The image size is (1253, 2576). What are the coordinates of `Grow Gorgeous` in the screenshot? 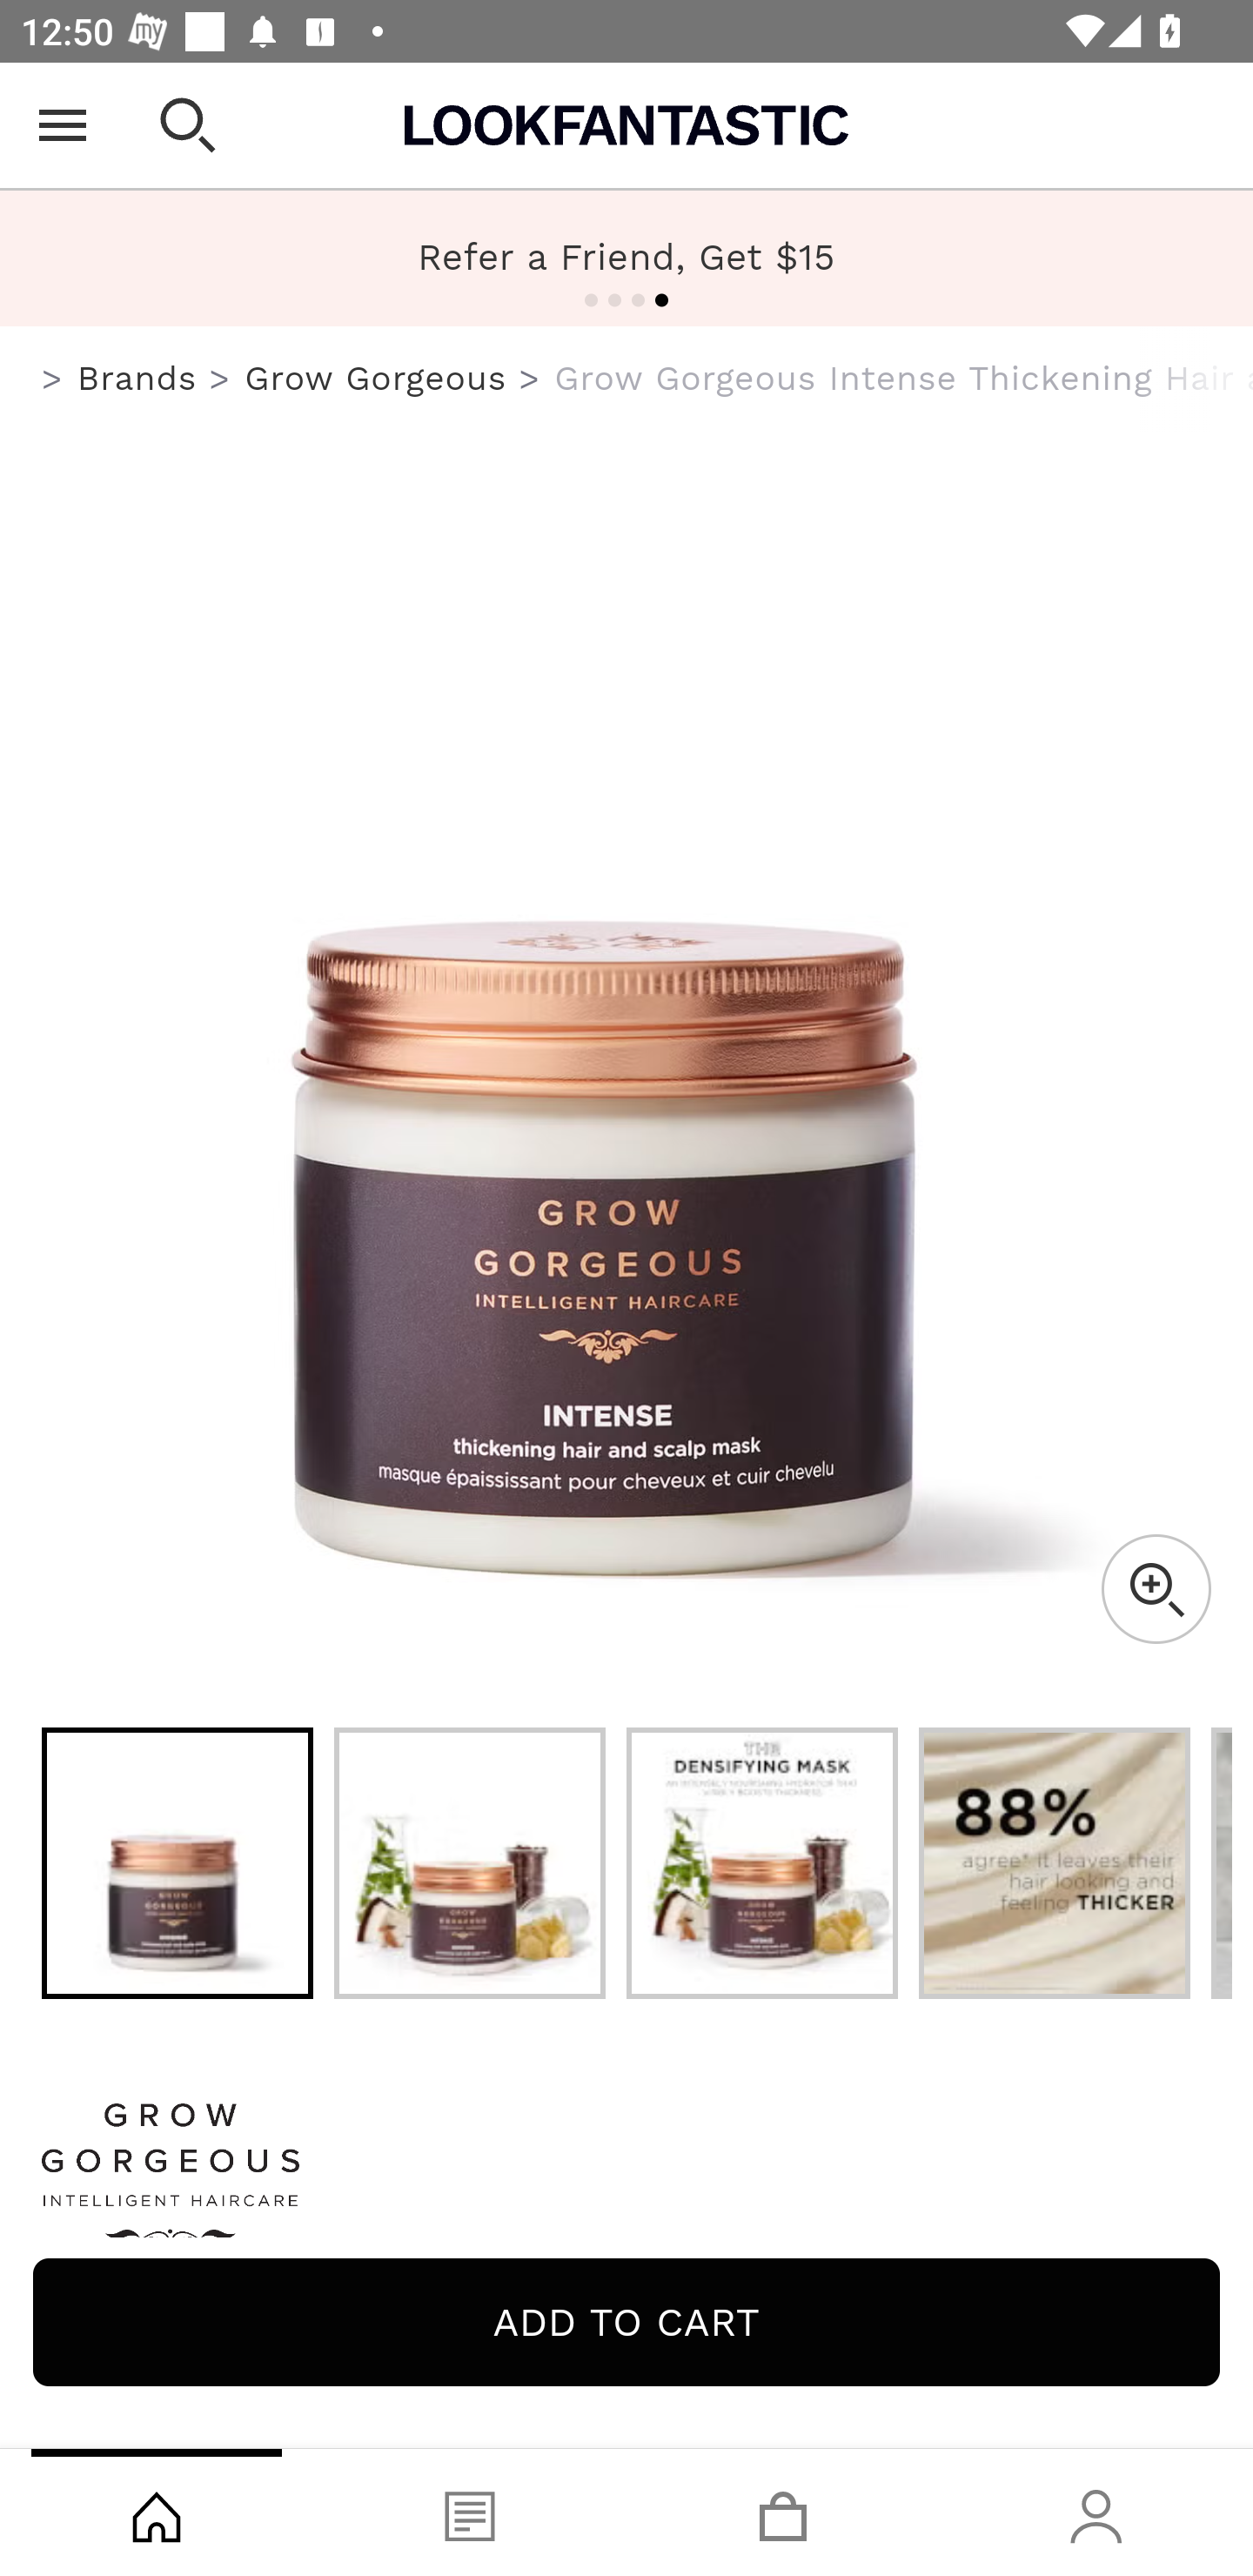 It's located at (626, 2181).